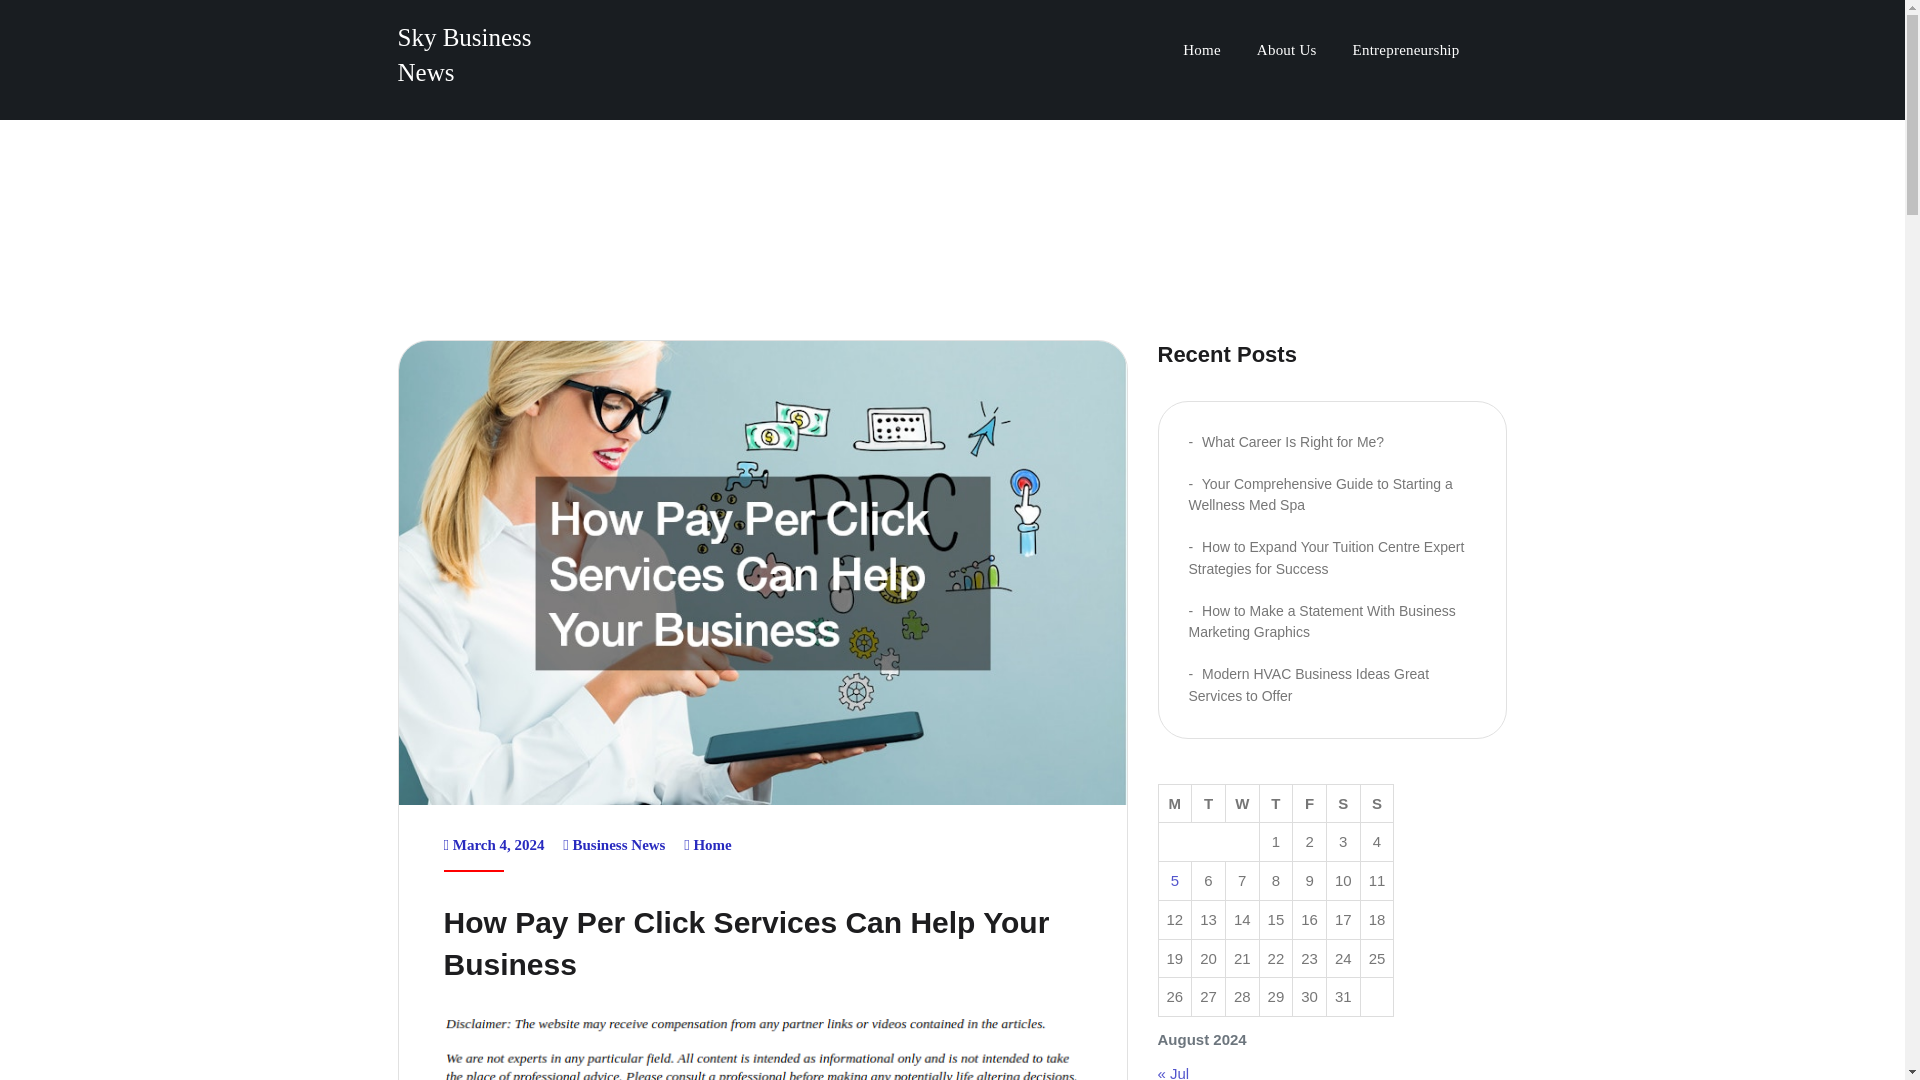 This screenshot has height=1080, width=1920. I want to click on About Us, so click(1286, 51).